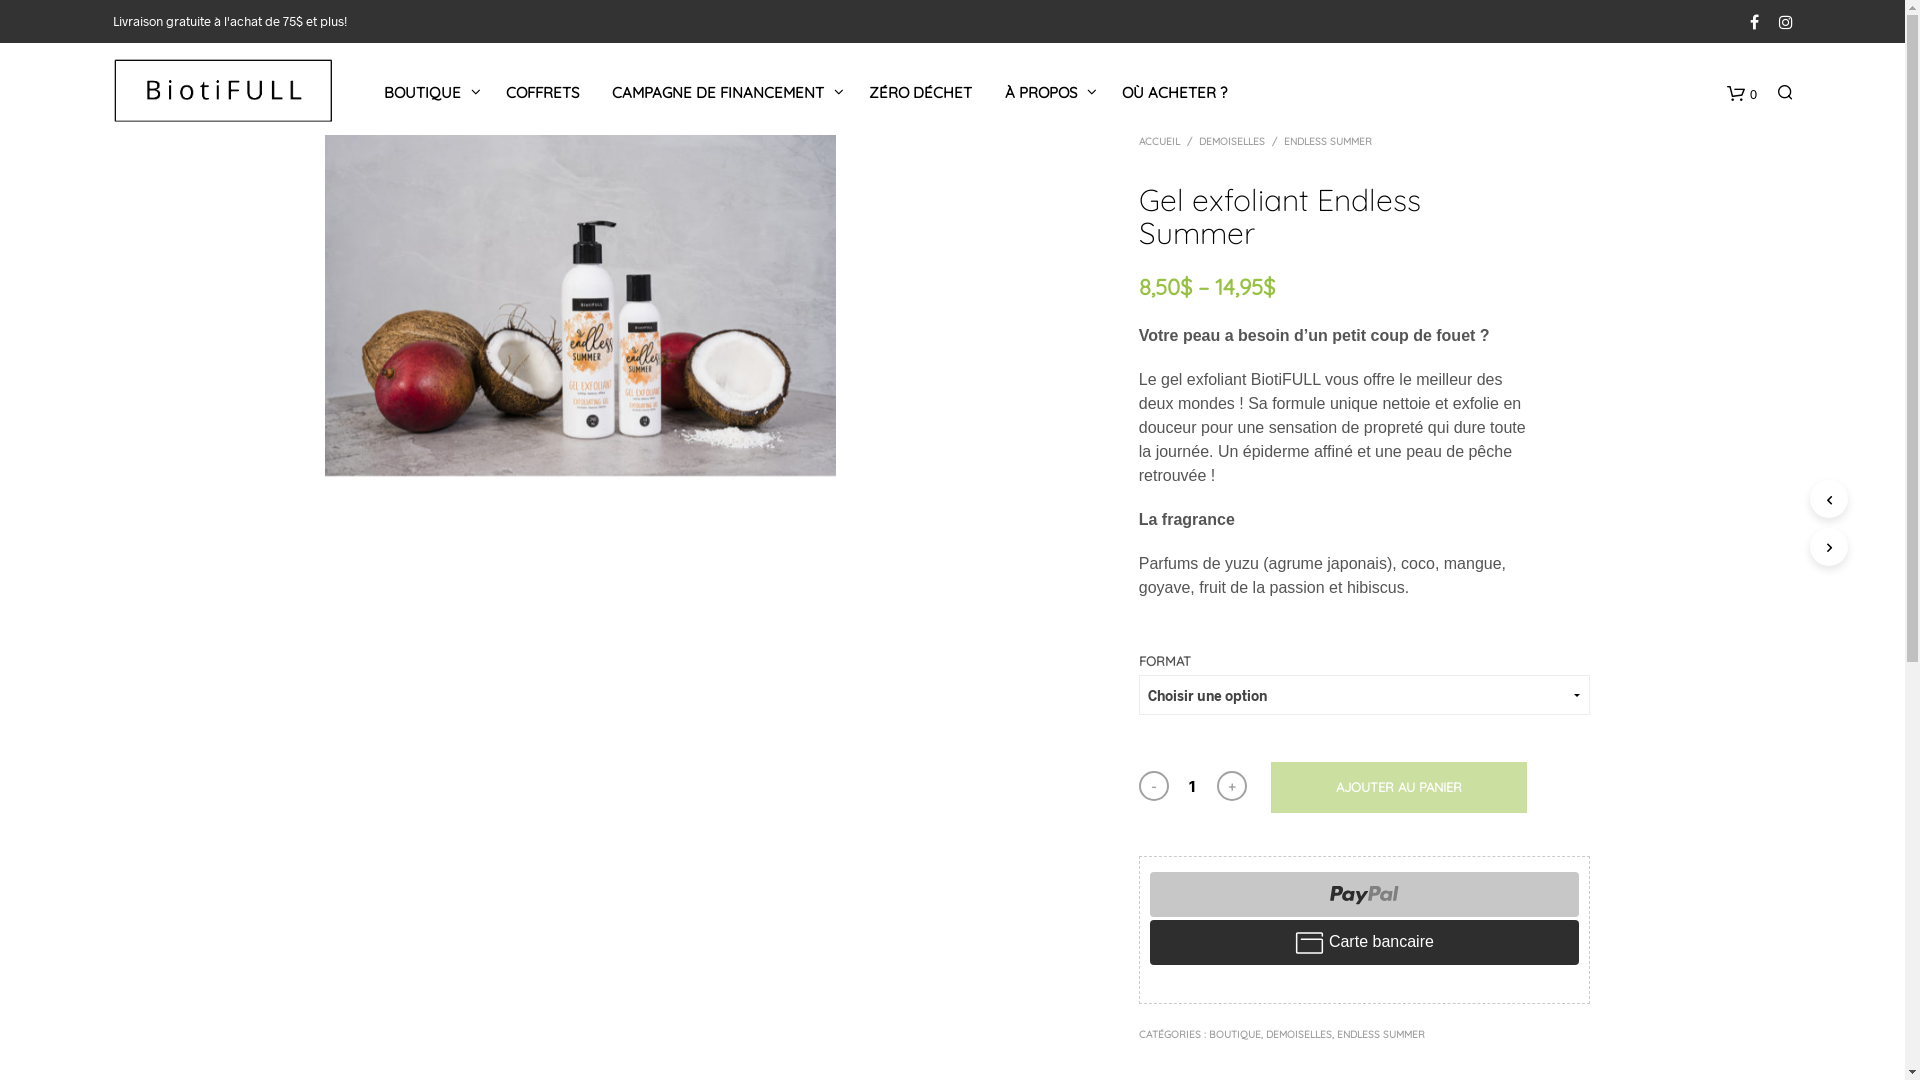 Image resolution: width=1920 pixels, height=1080 pixels. I want to click on CAMPAGNE DE FINANCEMENT, so click(718, 92).